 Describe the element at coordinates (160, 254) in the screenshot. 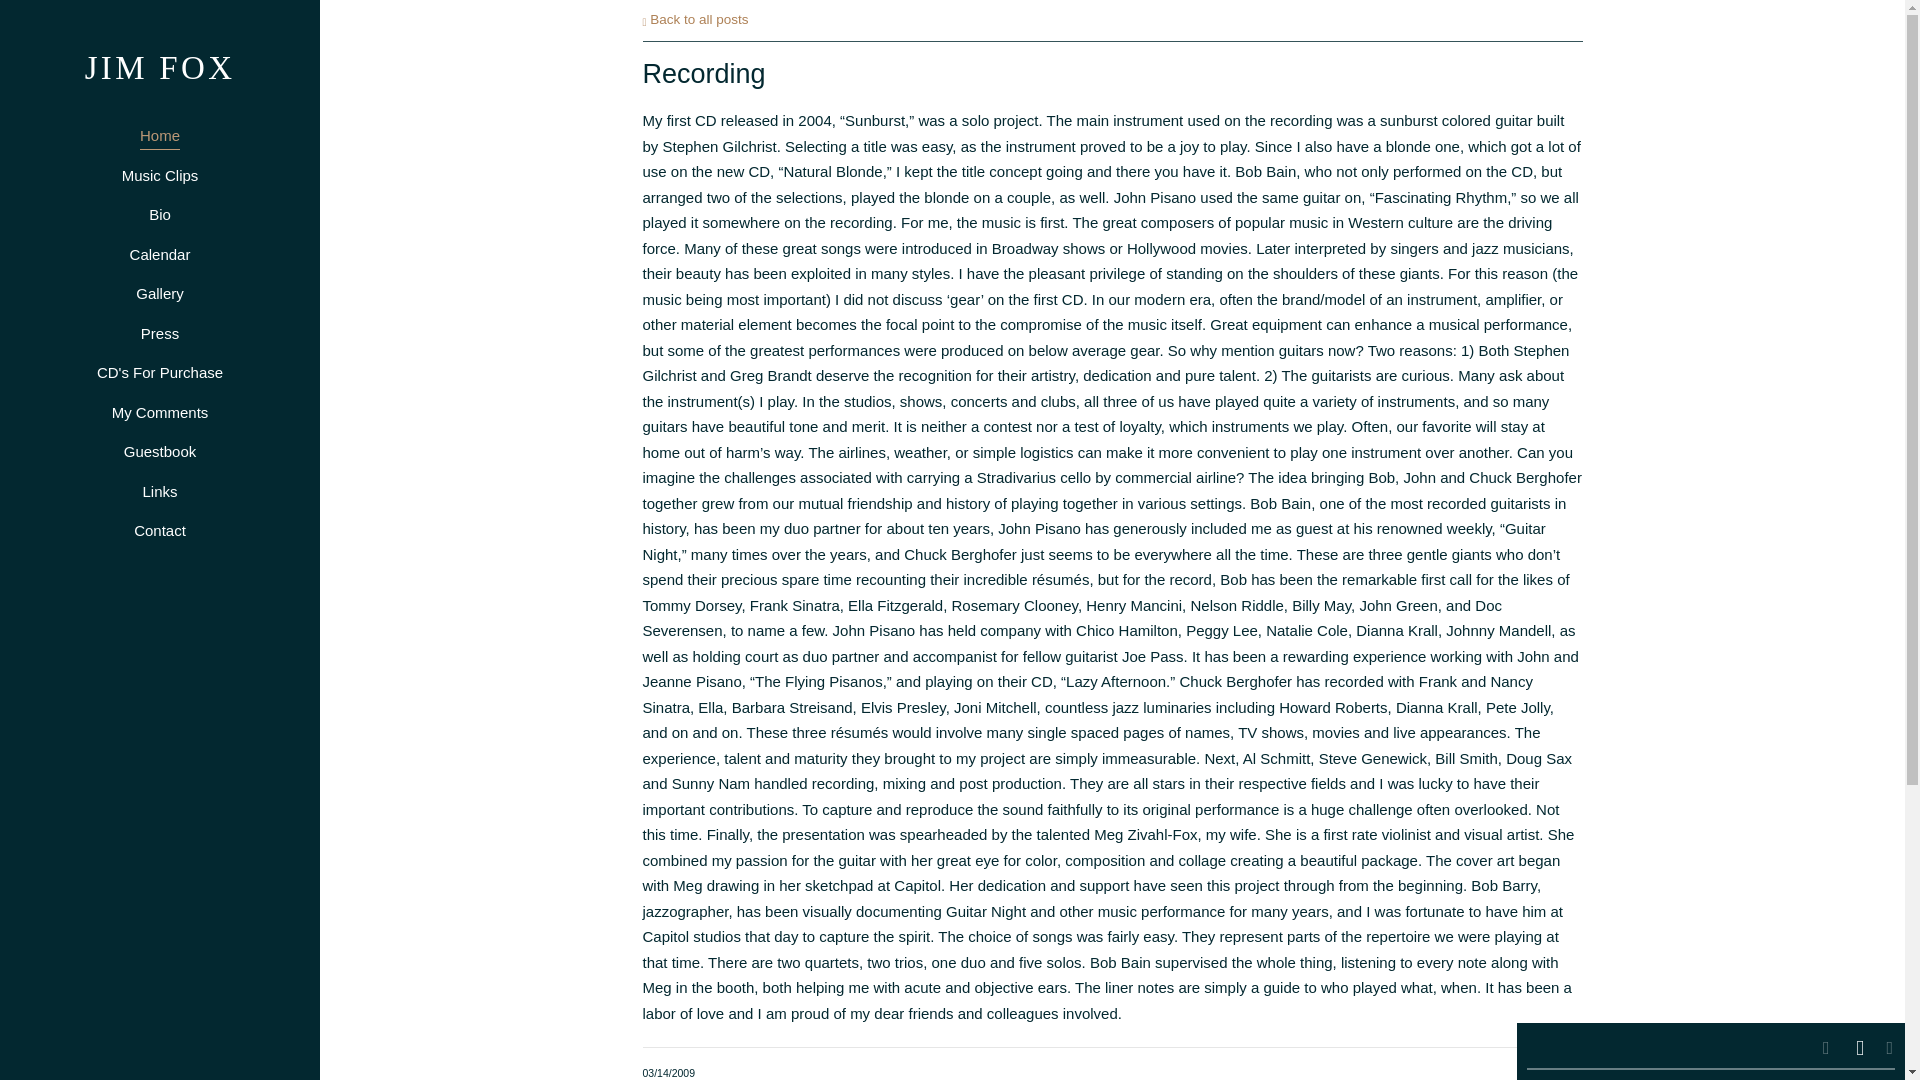

I see `Calendar` at that location.